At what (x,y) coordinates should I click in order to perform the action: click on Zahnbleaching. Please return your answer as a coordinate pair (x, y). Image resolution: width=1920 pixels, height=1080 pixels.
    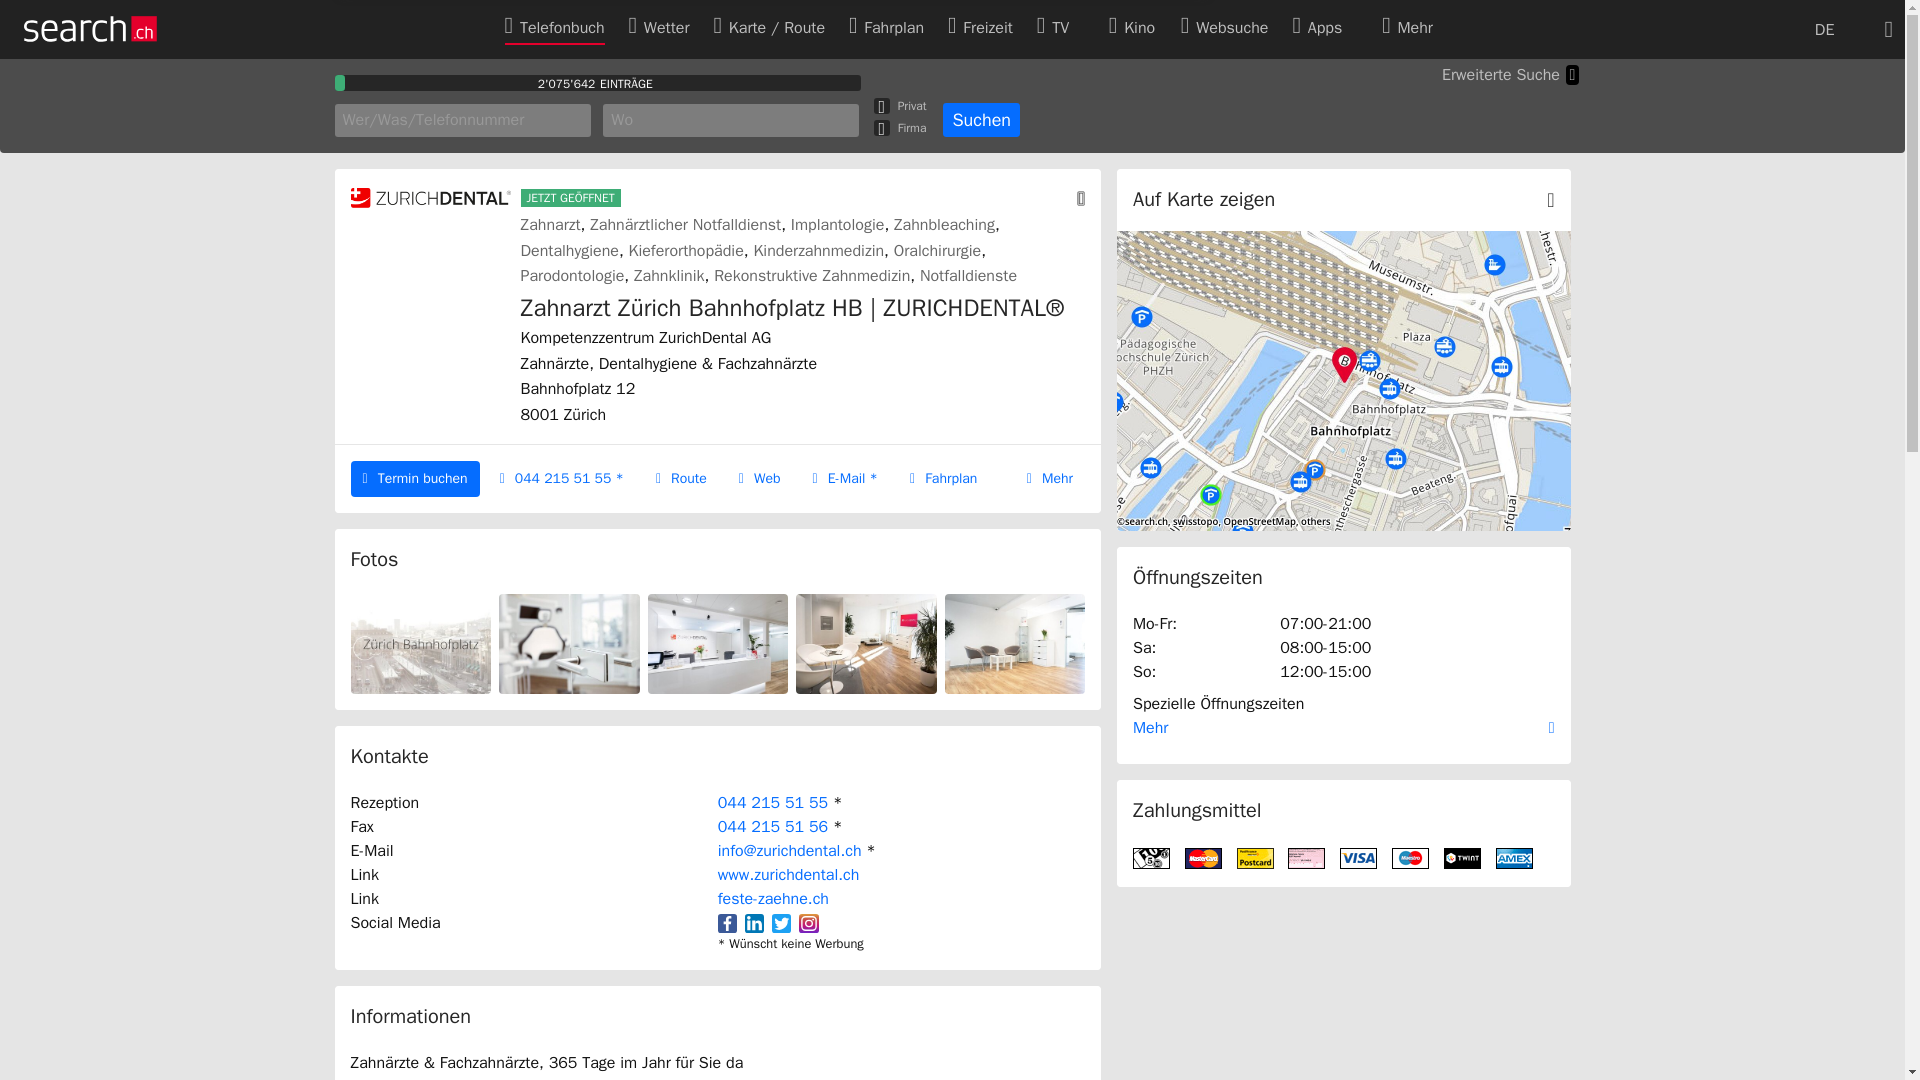
    Looking at the image, I should click on (944, 224).